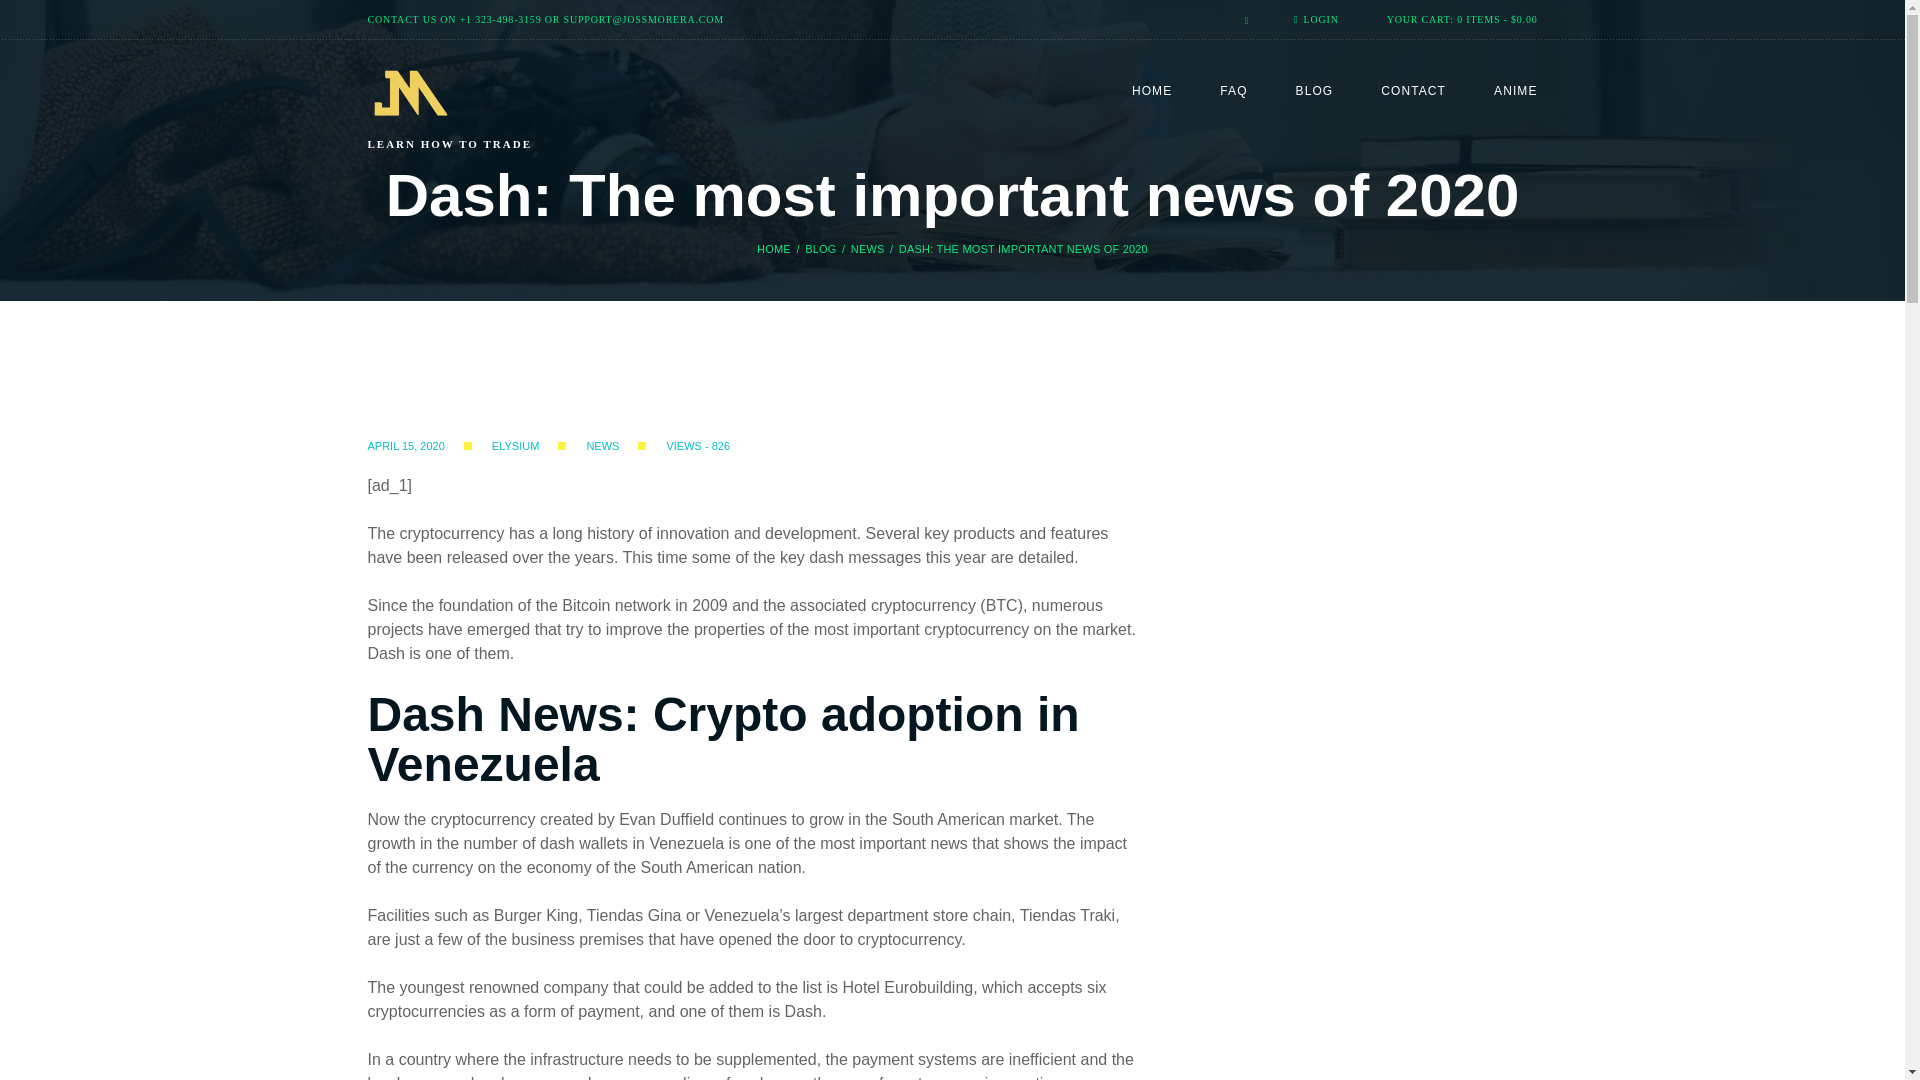 The height and width of the screenshot is (1080, 1920). Describe the element at coordinates (1232, 92) in the screenshot. I see `FAQ` at that location.